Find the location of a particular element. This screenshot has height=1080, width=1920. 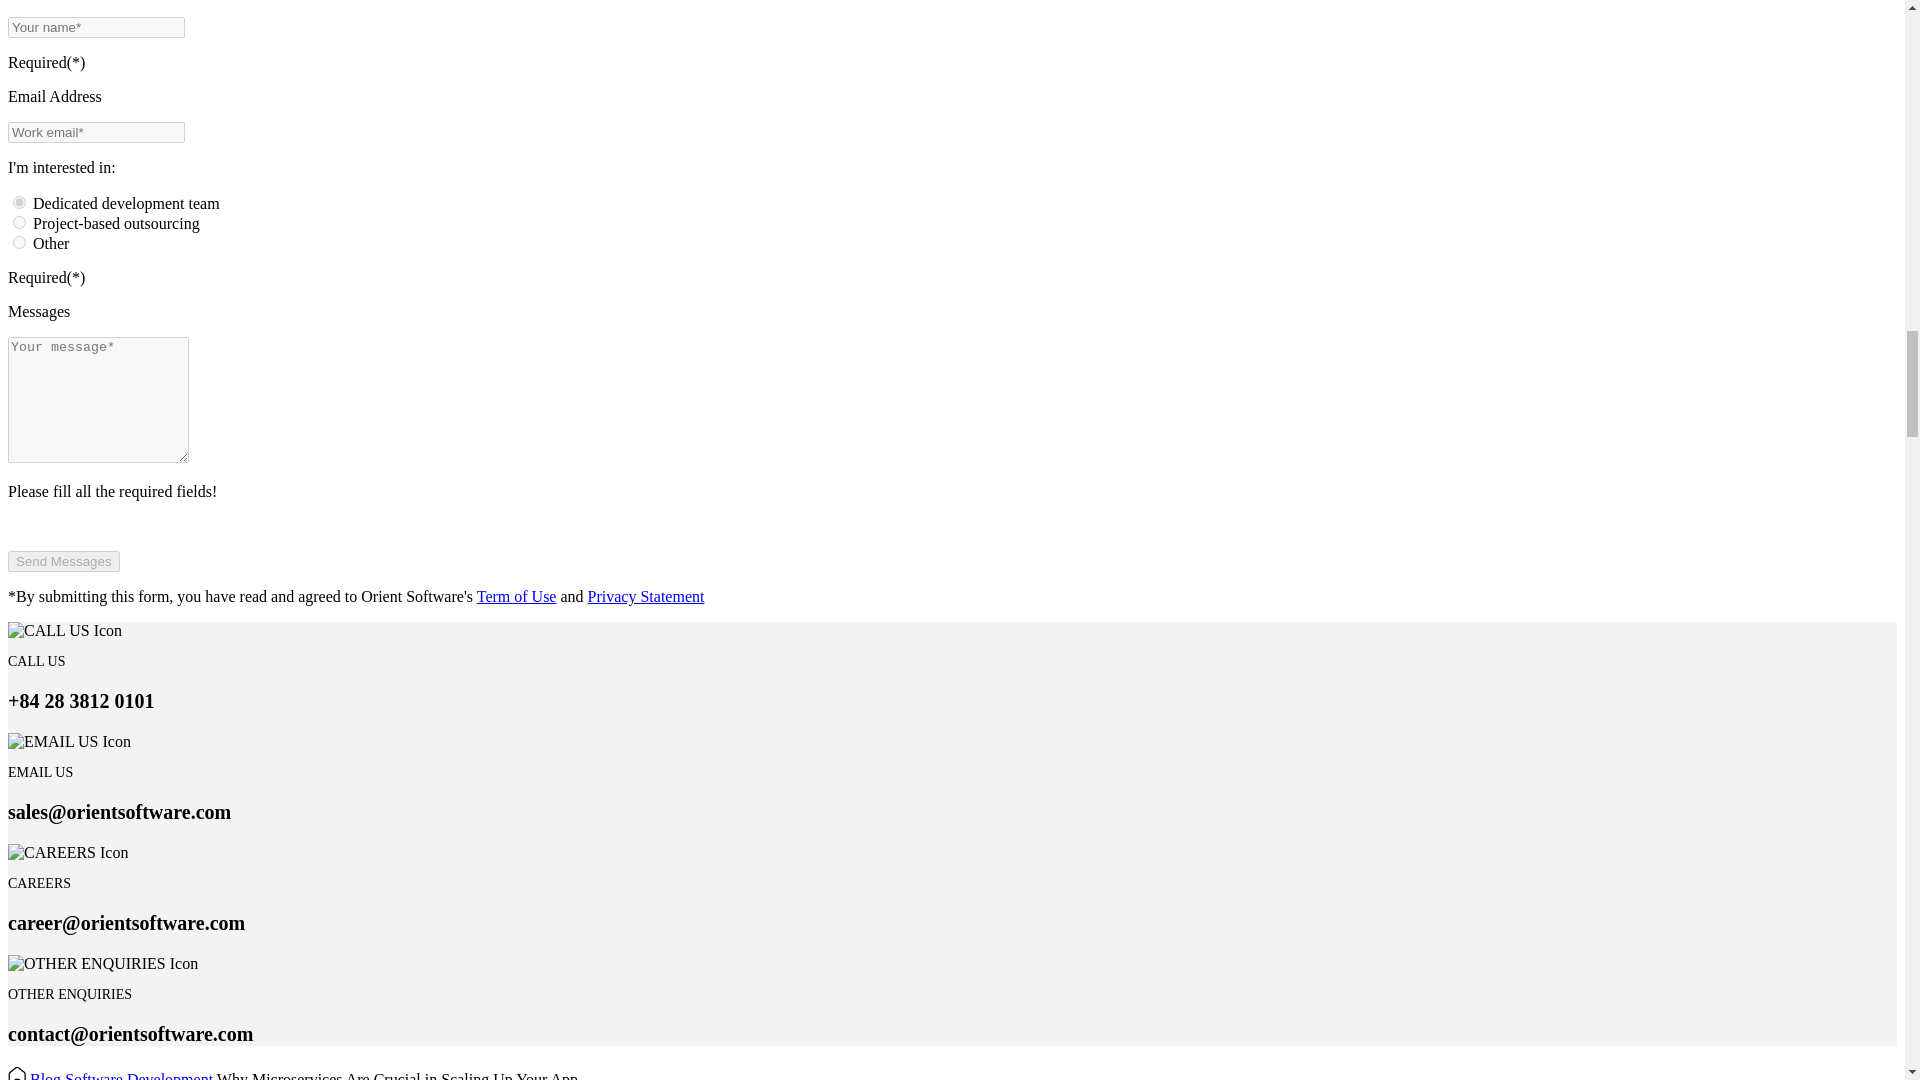

Dedicated development team is located at coordinates (20, 202).